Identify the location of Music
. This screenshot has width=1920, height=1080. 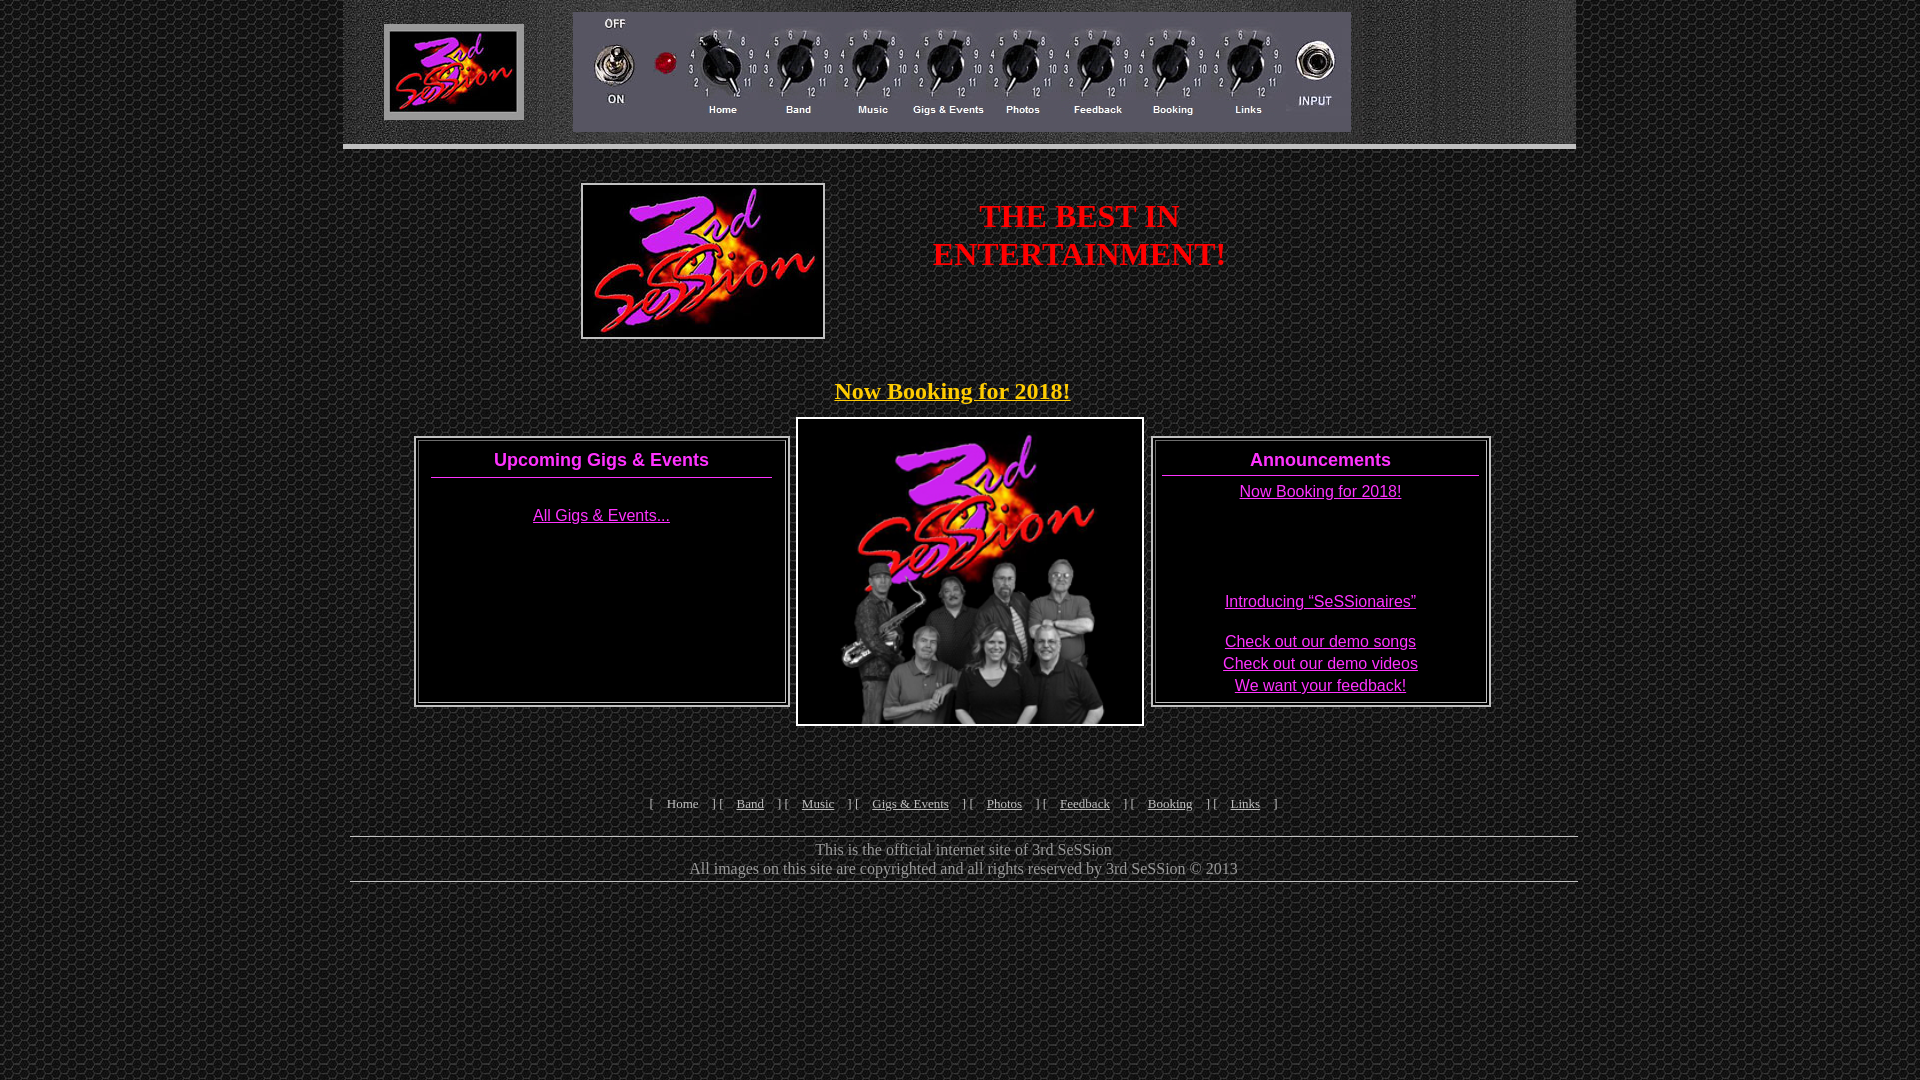
(874, 72).